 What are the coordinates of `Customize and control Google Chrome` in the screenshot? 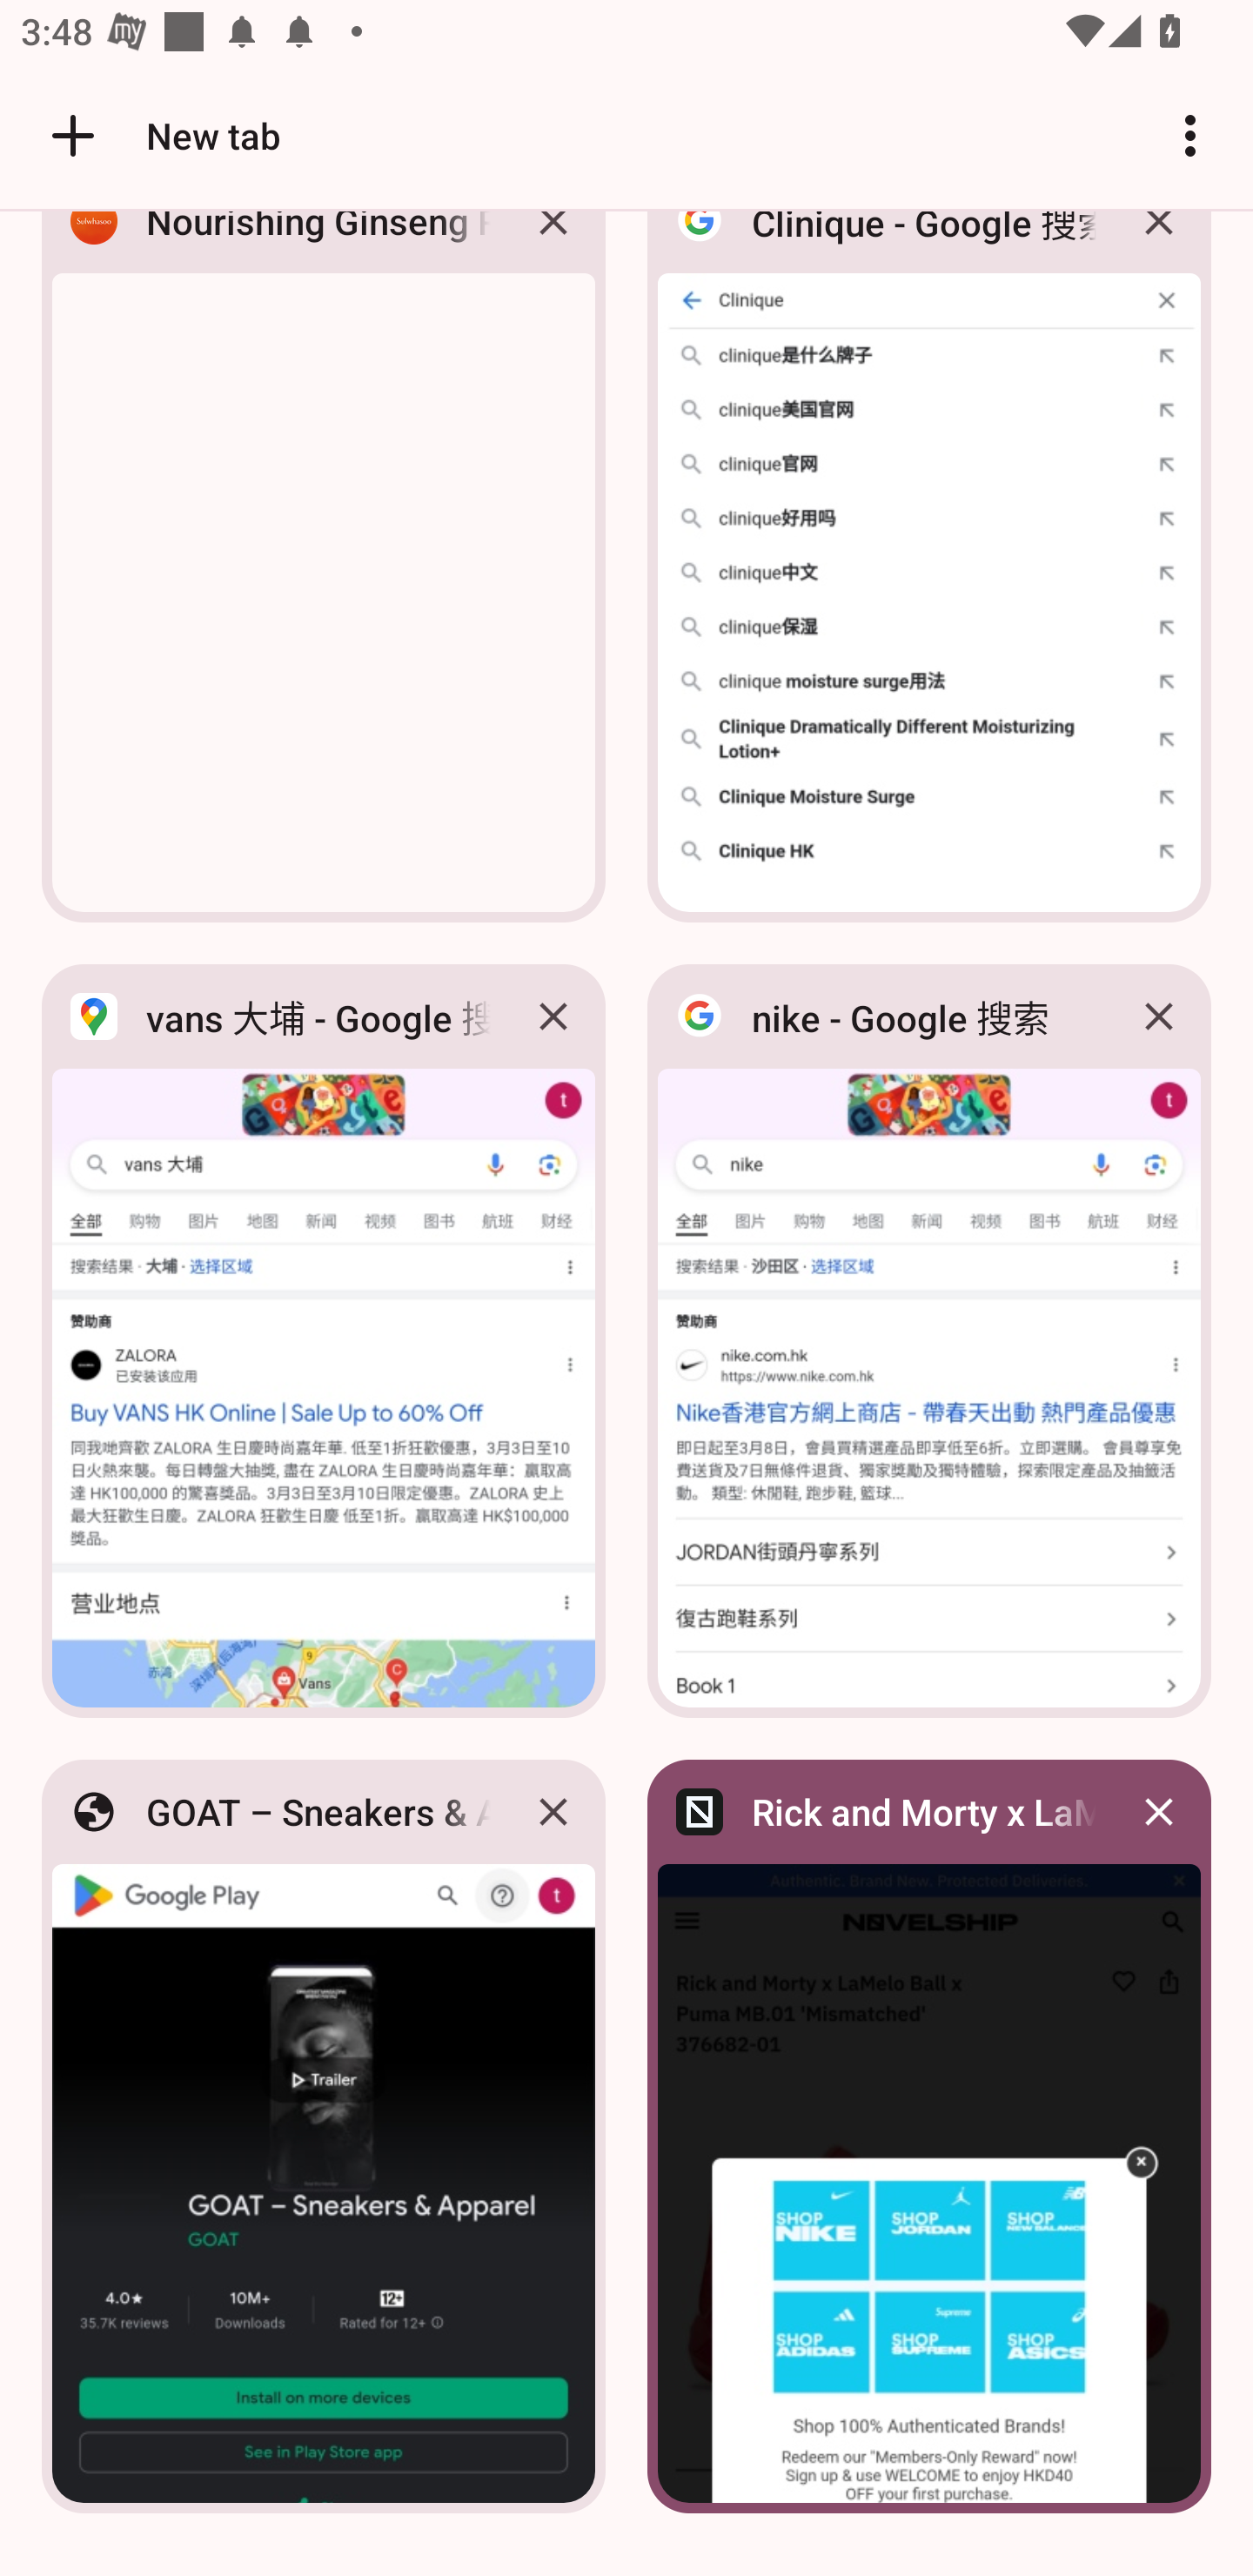 It's located at (1190, 135).